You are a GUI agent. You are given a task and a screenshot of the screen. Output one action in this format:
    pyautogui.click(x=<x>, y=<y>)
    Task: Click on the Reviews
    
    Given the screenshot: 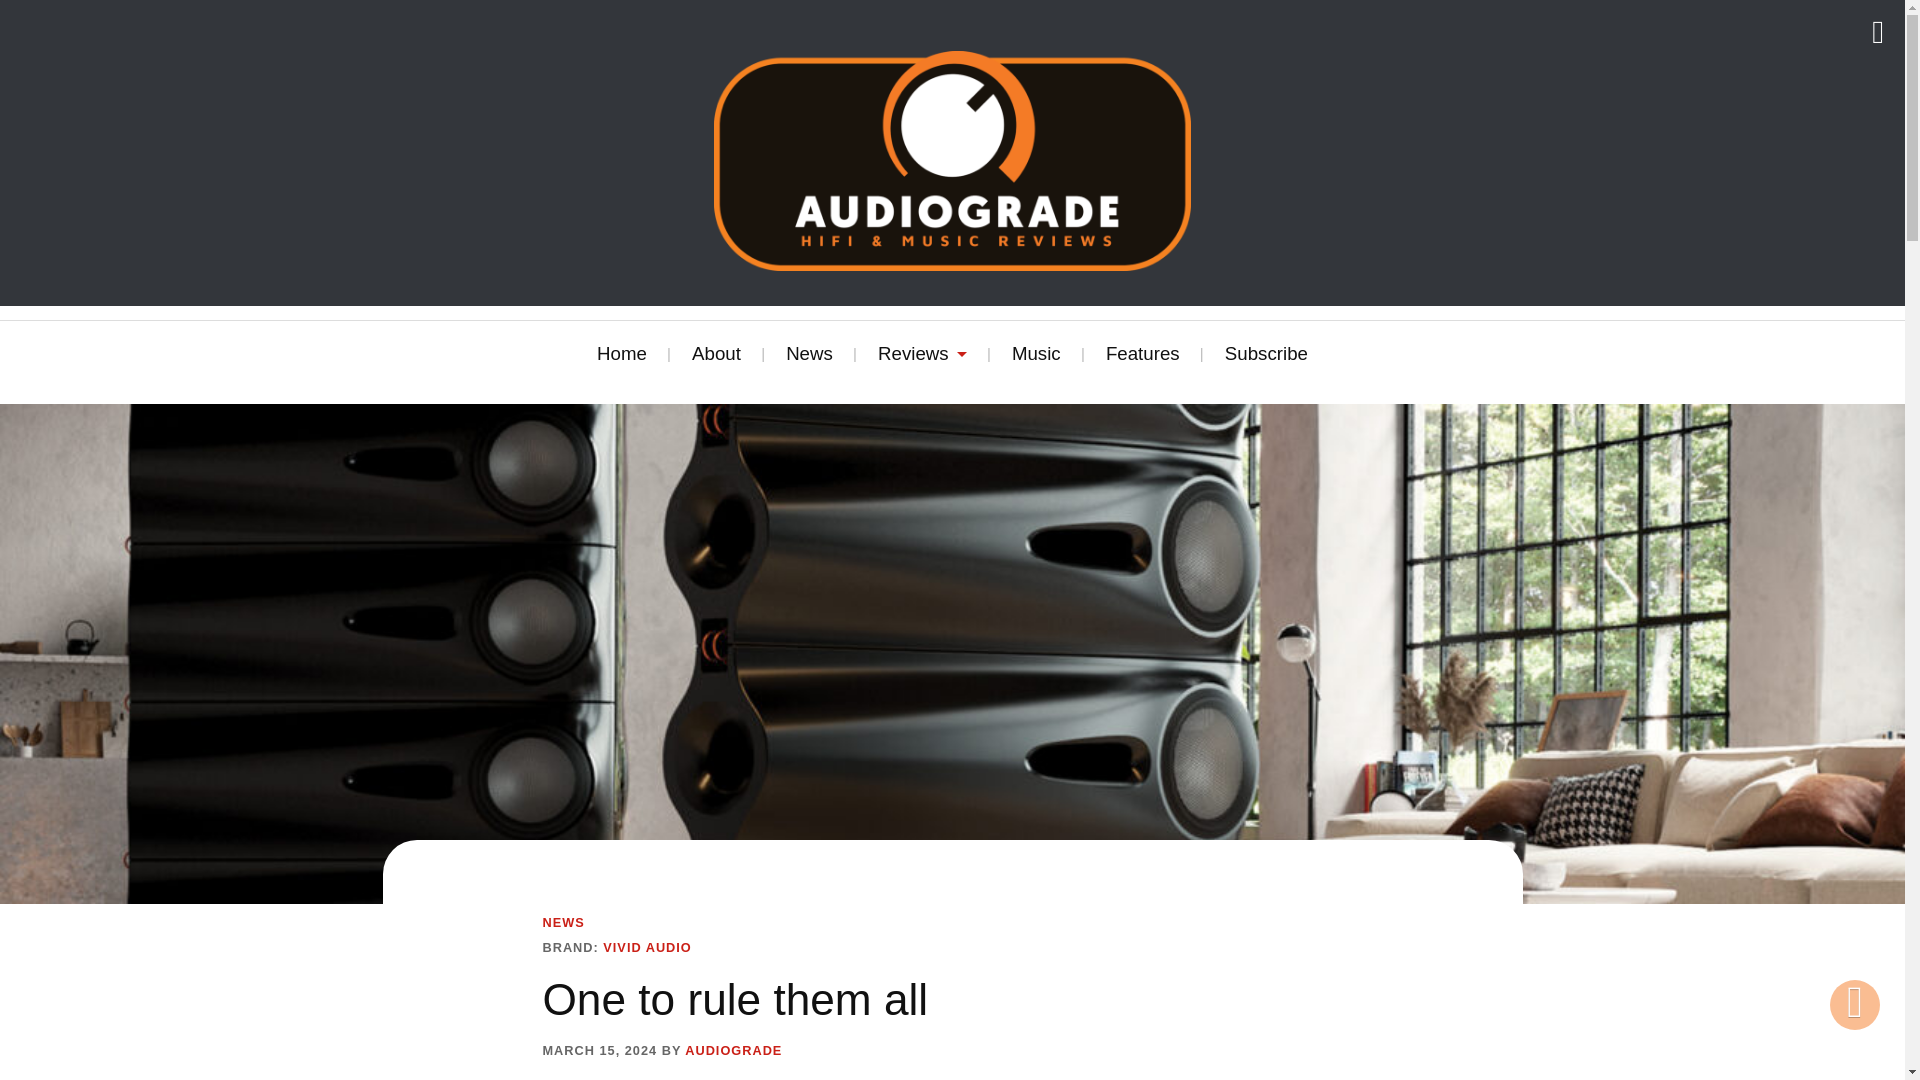 What is the action you would take?
    pyautogui.click(x=922, y=354)
    